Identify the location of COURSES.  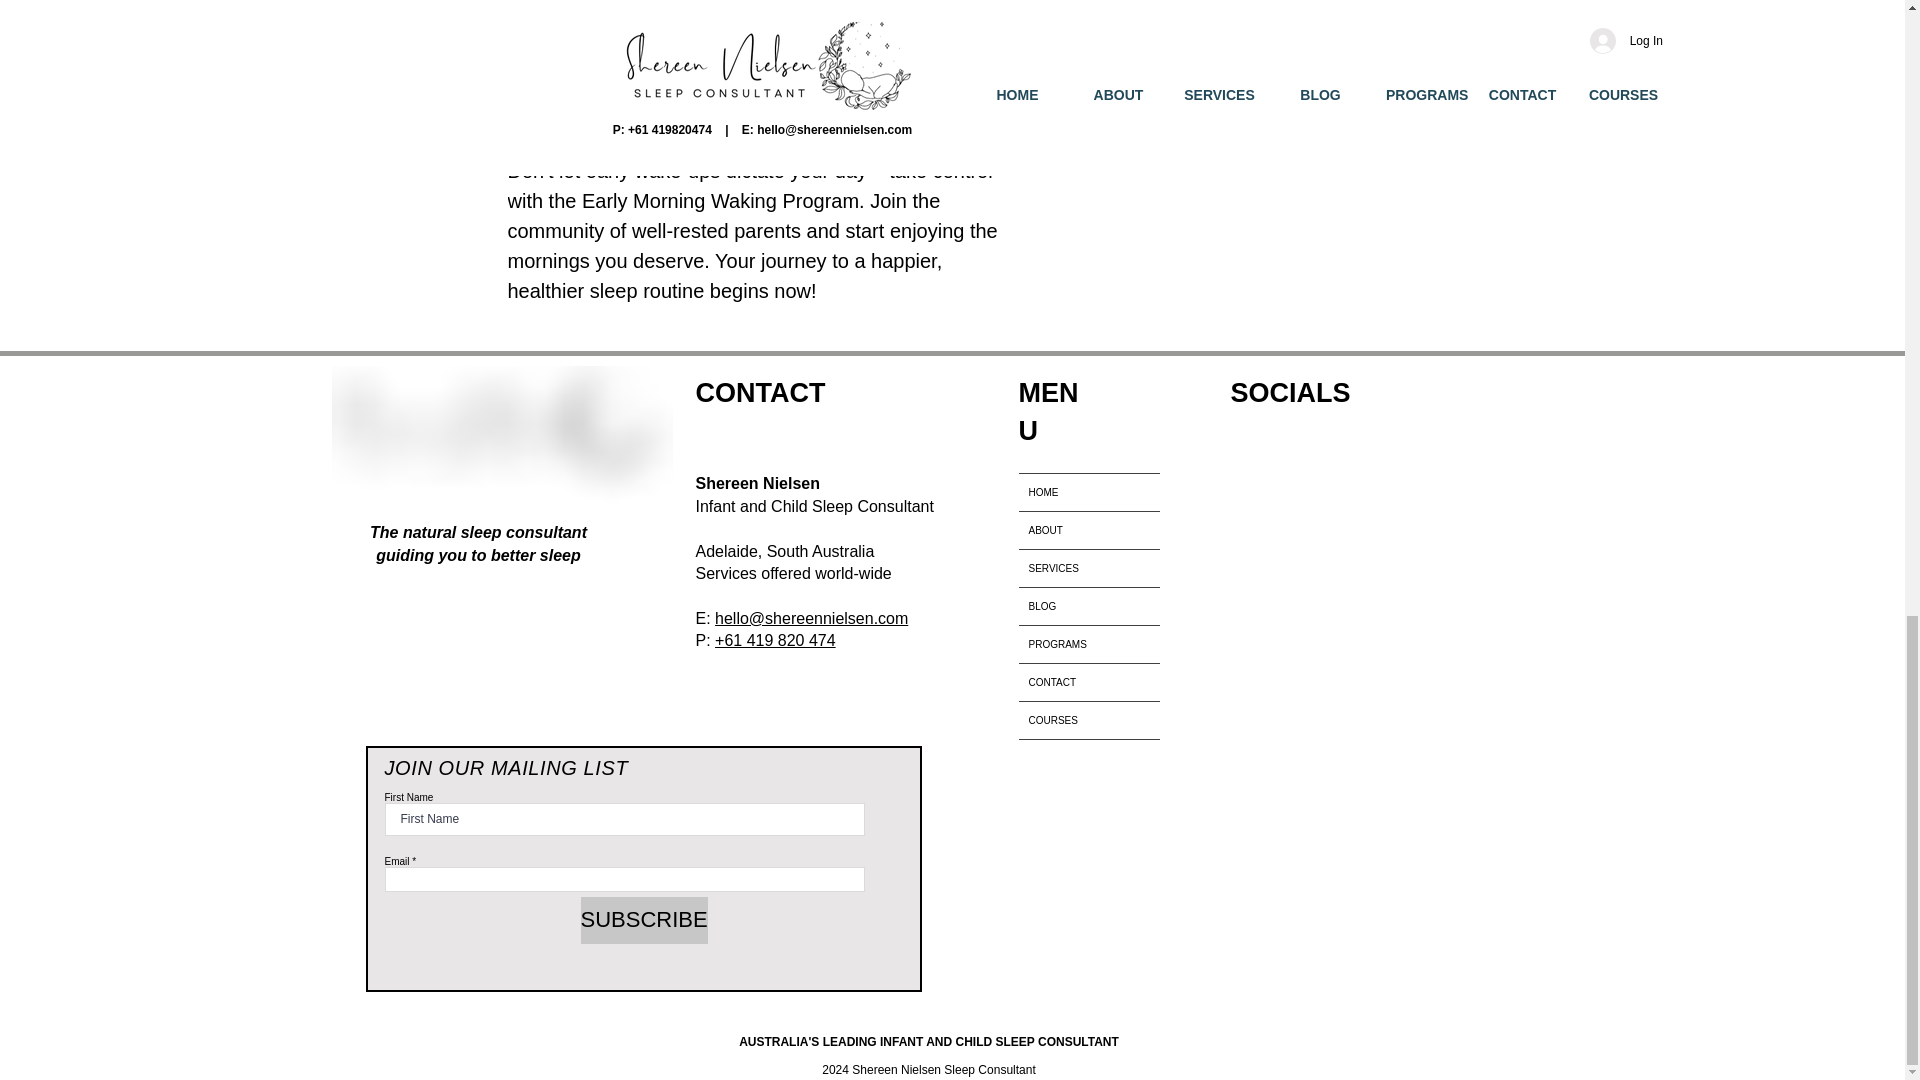
(1088, 720).